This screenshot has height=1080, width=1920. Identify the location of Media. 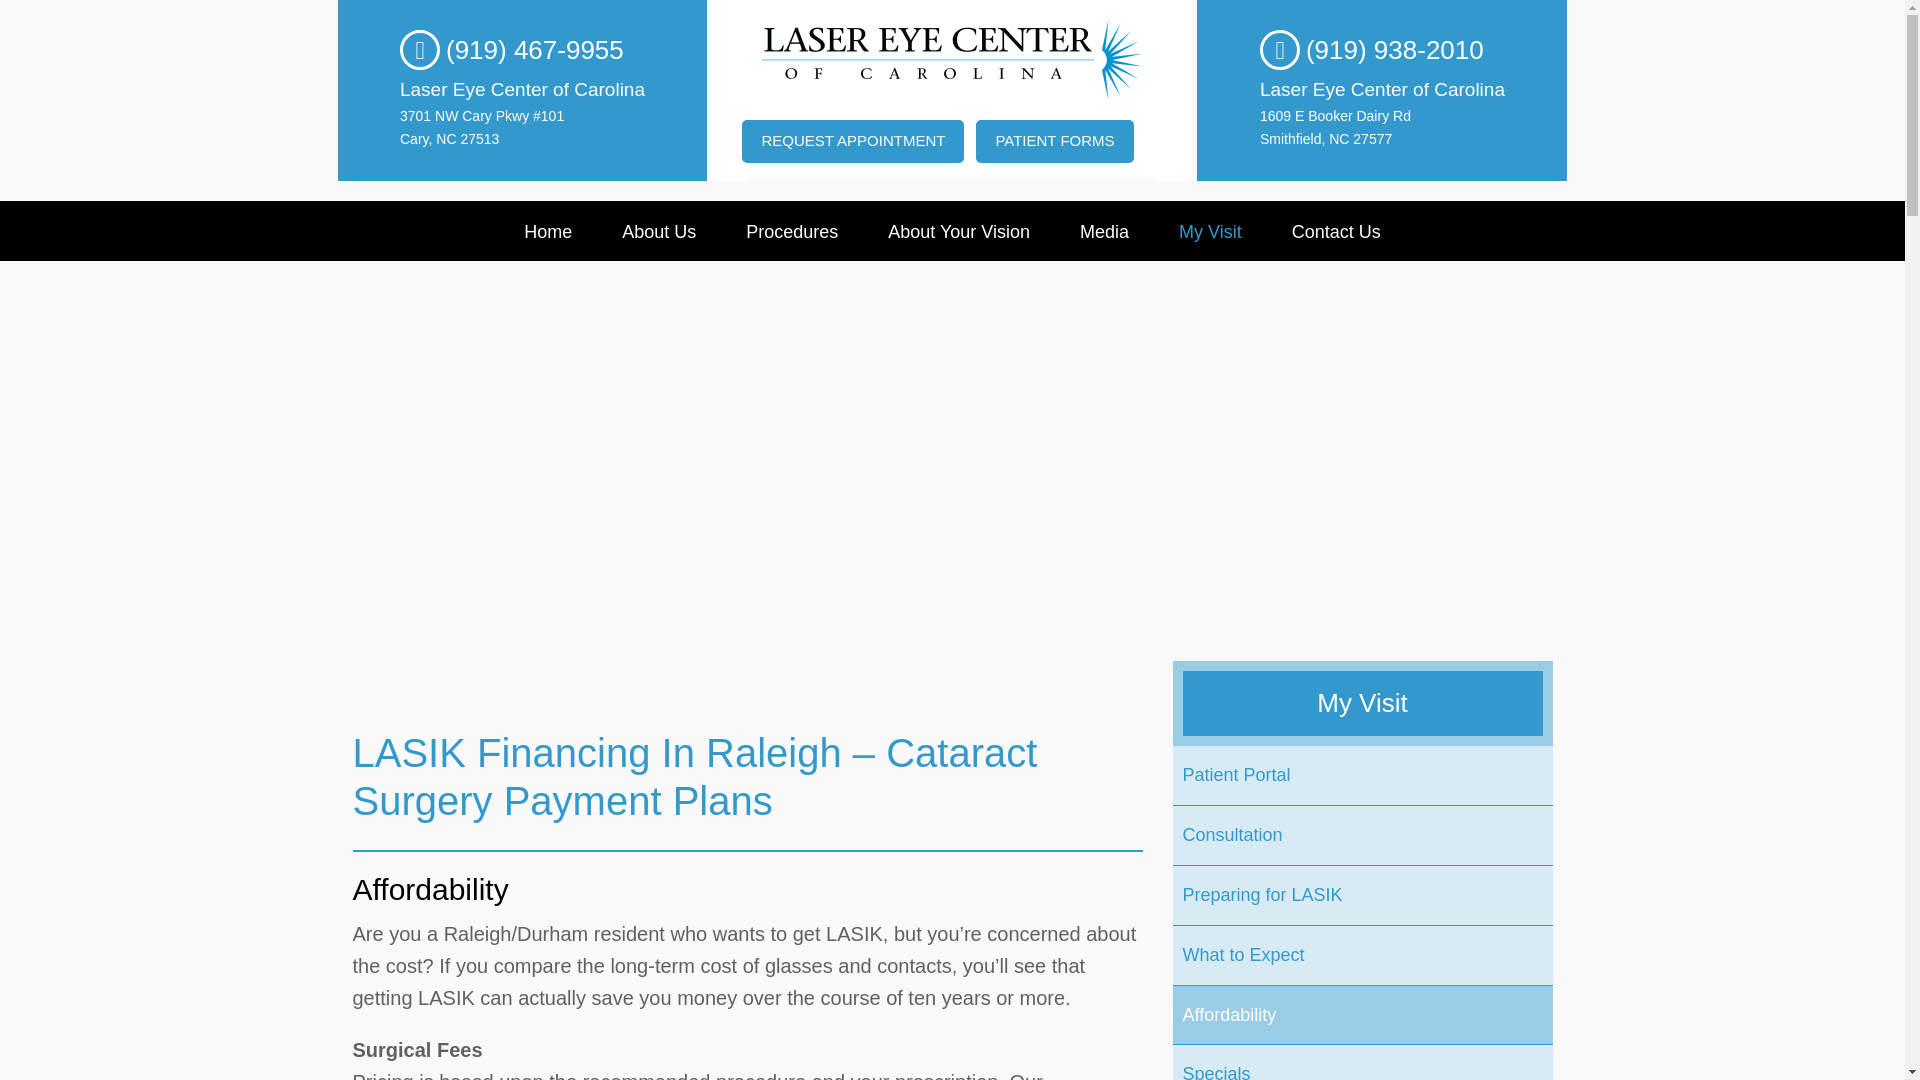
(1104, 230).